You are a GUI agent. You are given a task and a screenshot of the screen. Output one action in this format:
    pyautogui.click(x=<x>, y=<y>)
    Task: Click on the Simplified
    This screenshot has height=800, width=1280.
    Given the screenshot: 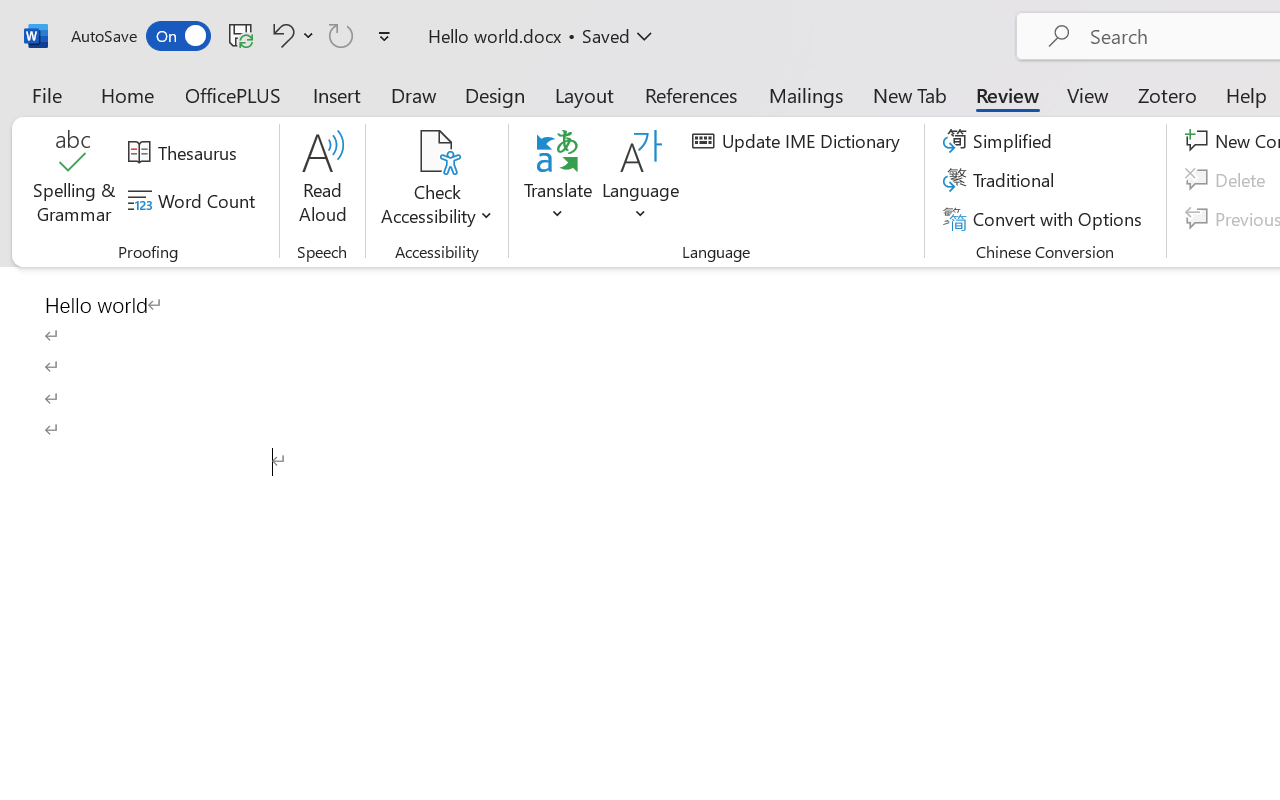 What is the action you would take?
    pyautogui.click(x=1000, y=141)
    